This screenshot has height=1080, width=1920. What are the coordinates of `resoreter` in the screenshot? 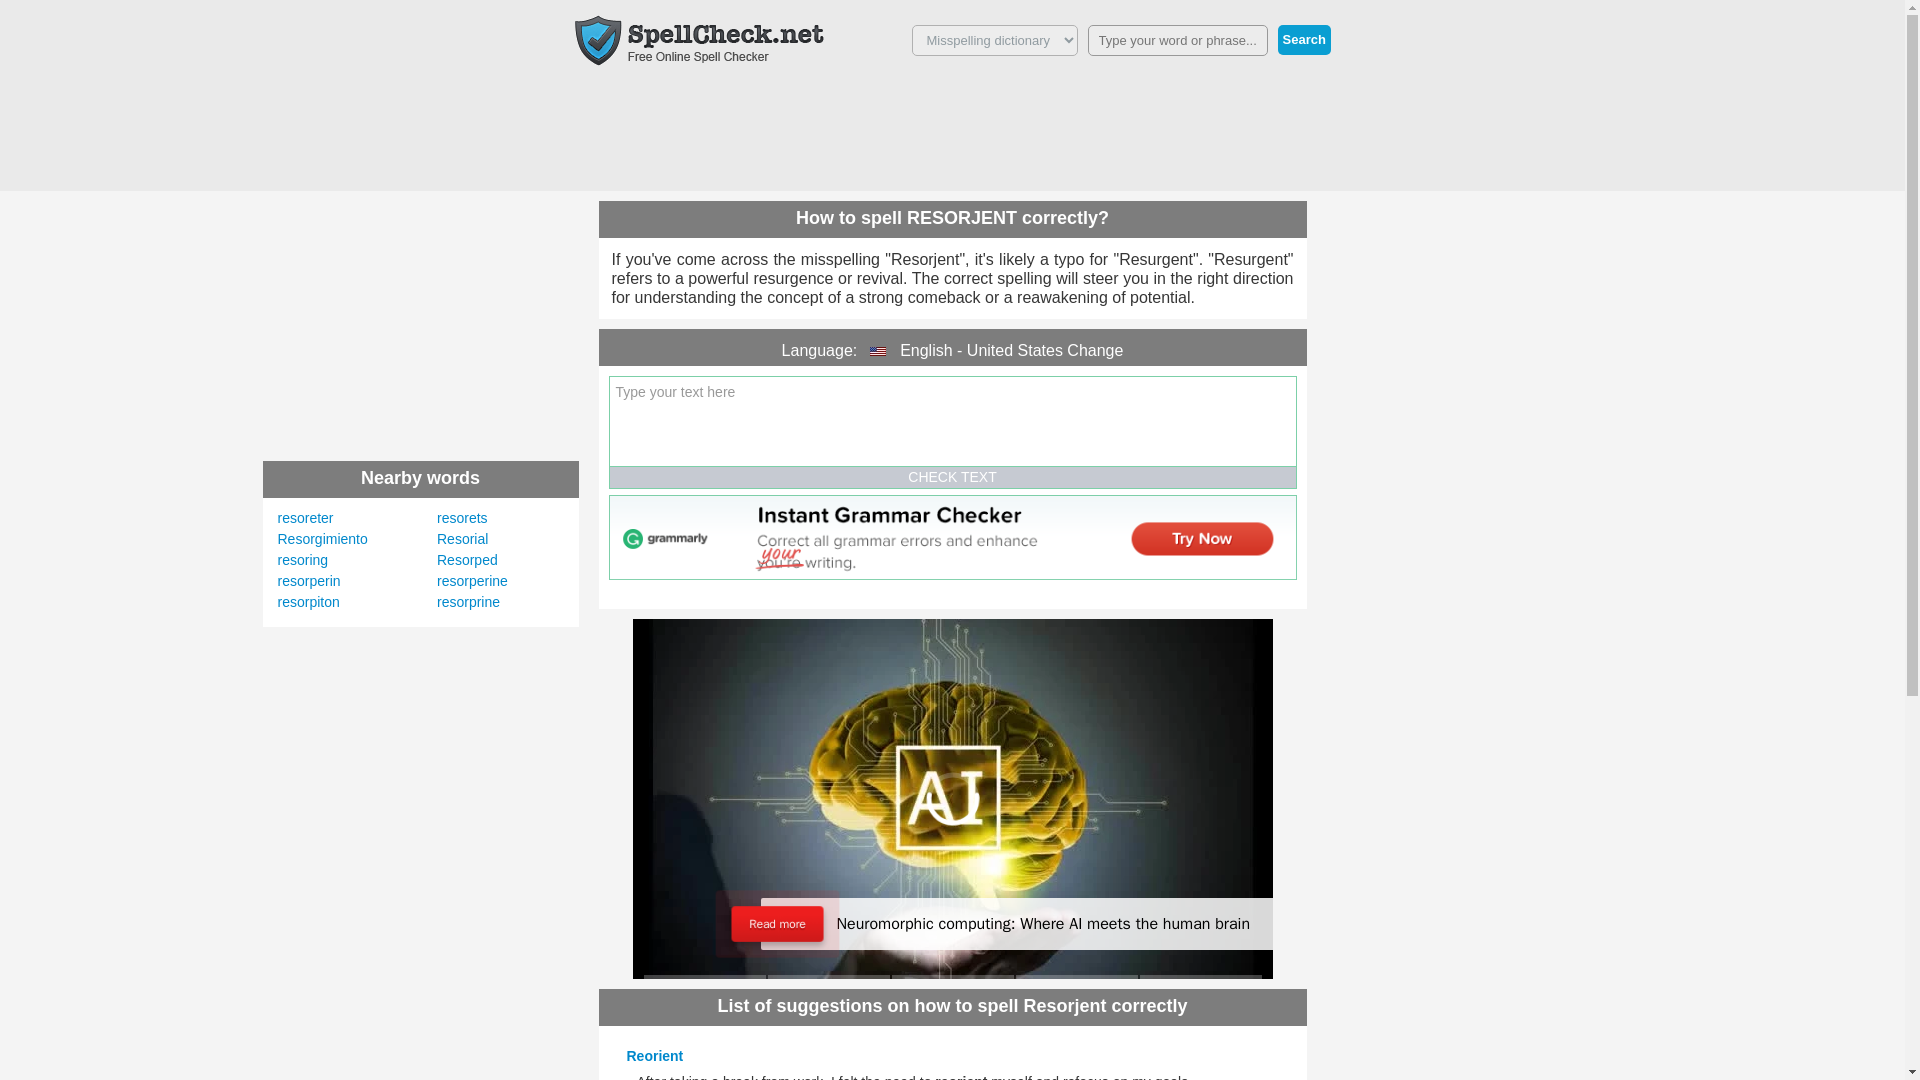 It's located at (306, 517).